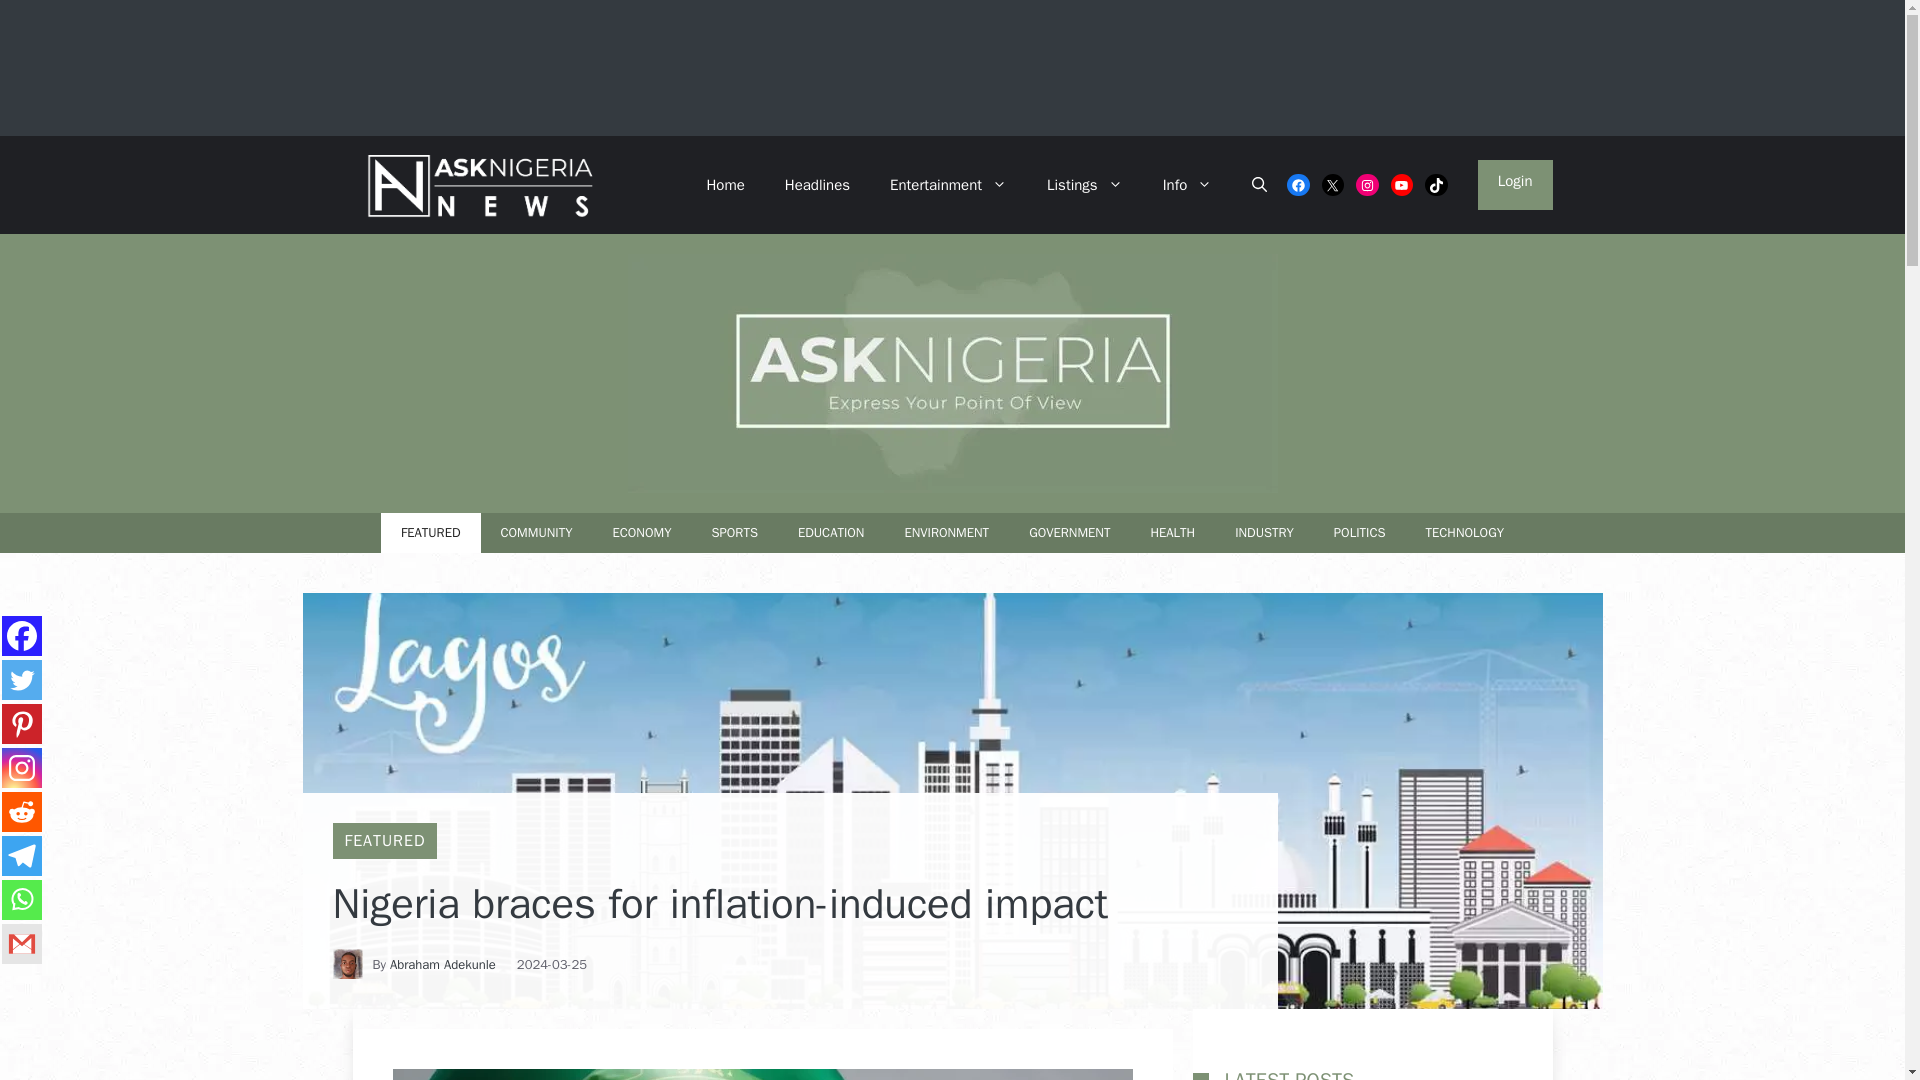 The image size is (1920, 1080). I want to click on X, so click(1334, 184).